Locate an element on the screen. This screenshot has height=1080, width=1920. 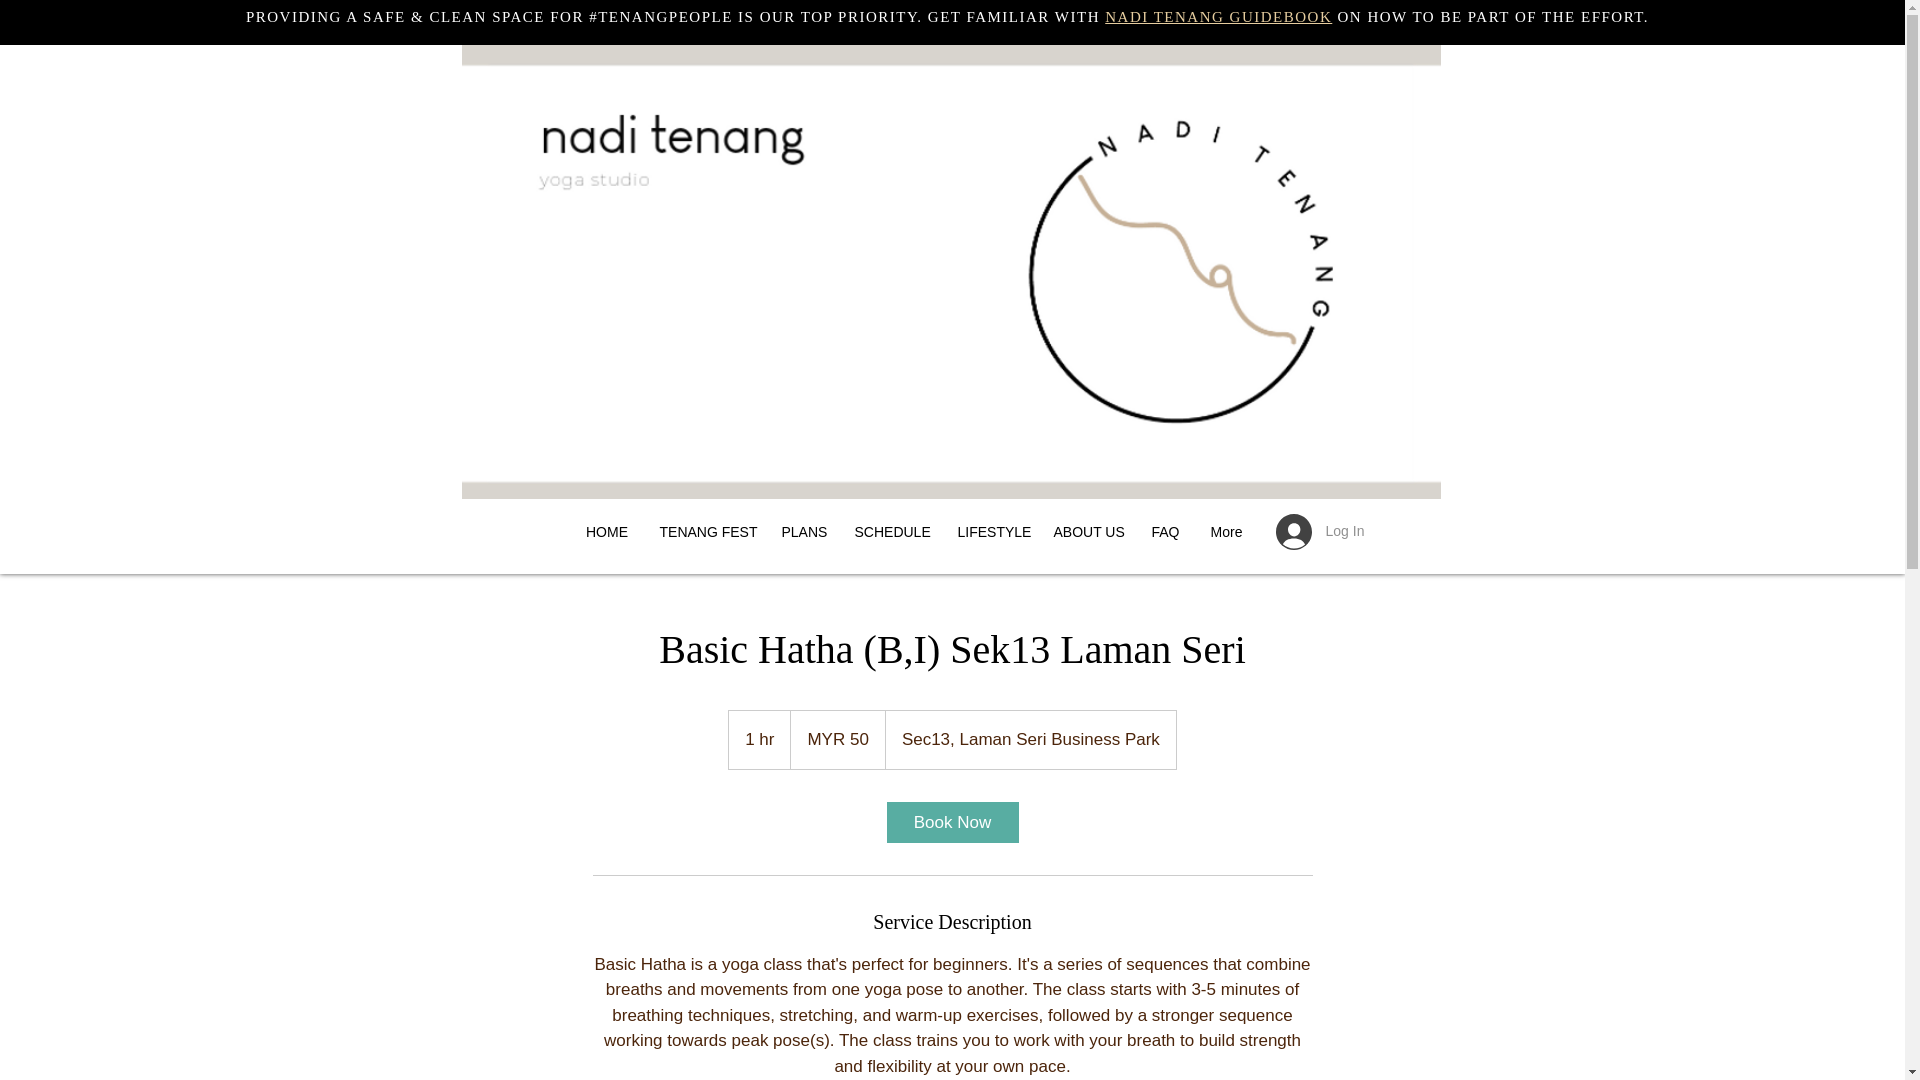
SCHEDULE is located at coordinates (888, 532).